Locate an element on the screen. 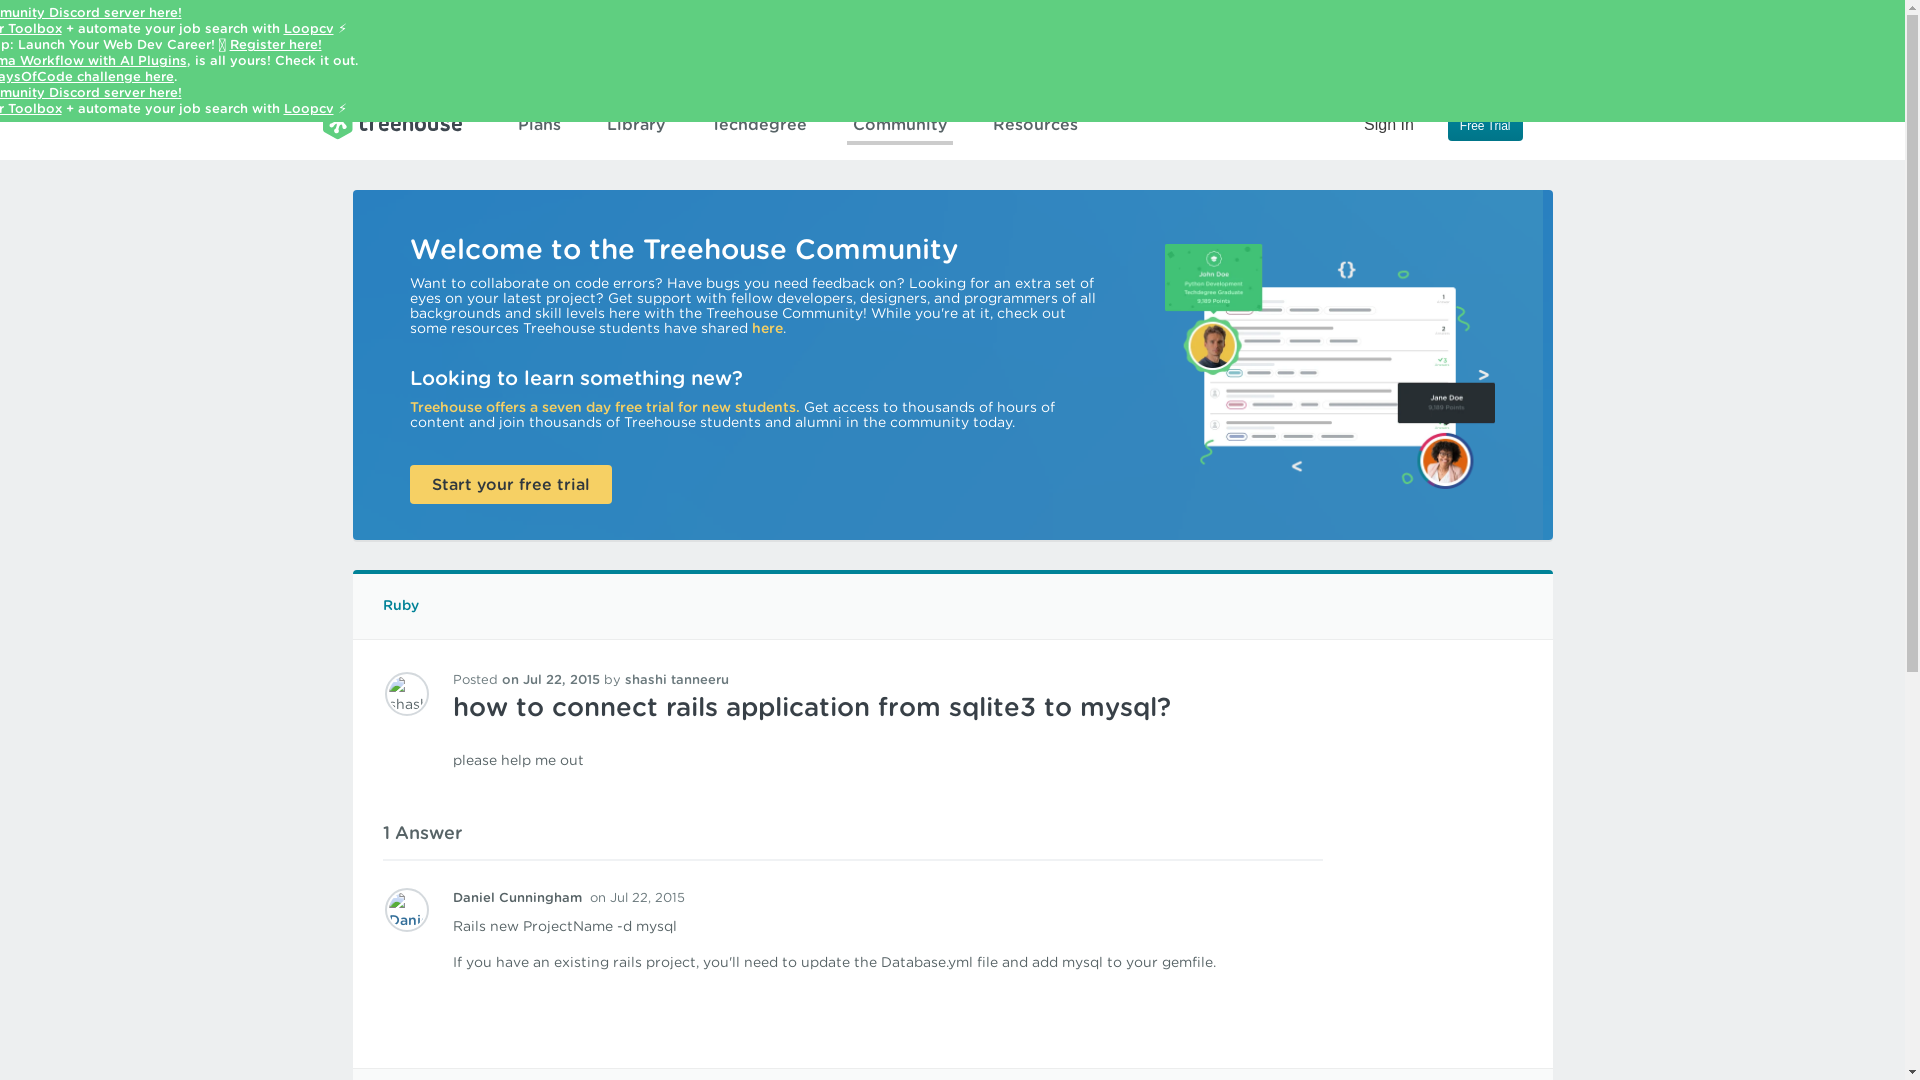 This screenshot has width=1920, height=1080. Loopcv is located at coordinates (309, 108).